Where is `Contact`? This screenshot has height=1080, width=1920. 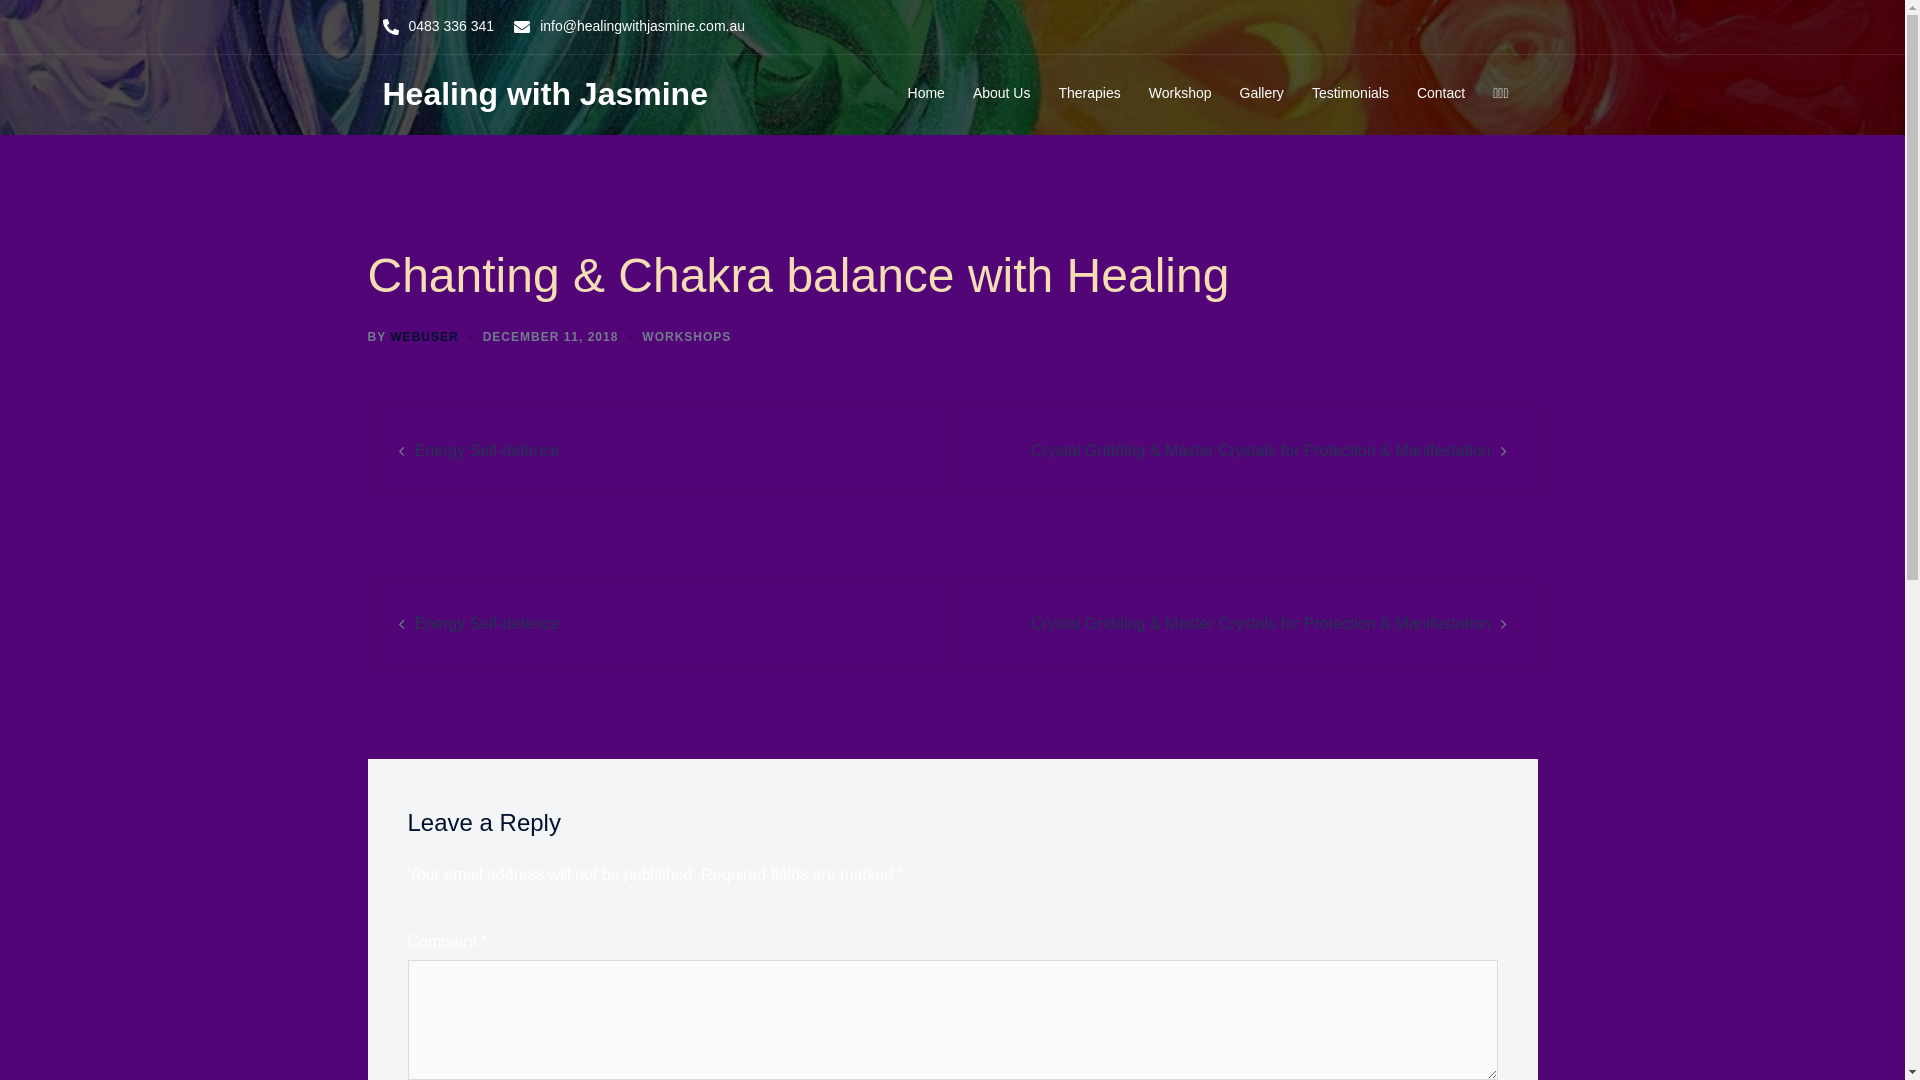
Contact is located at coordinates (1441, 94).